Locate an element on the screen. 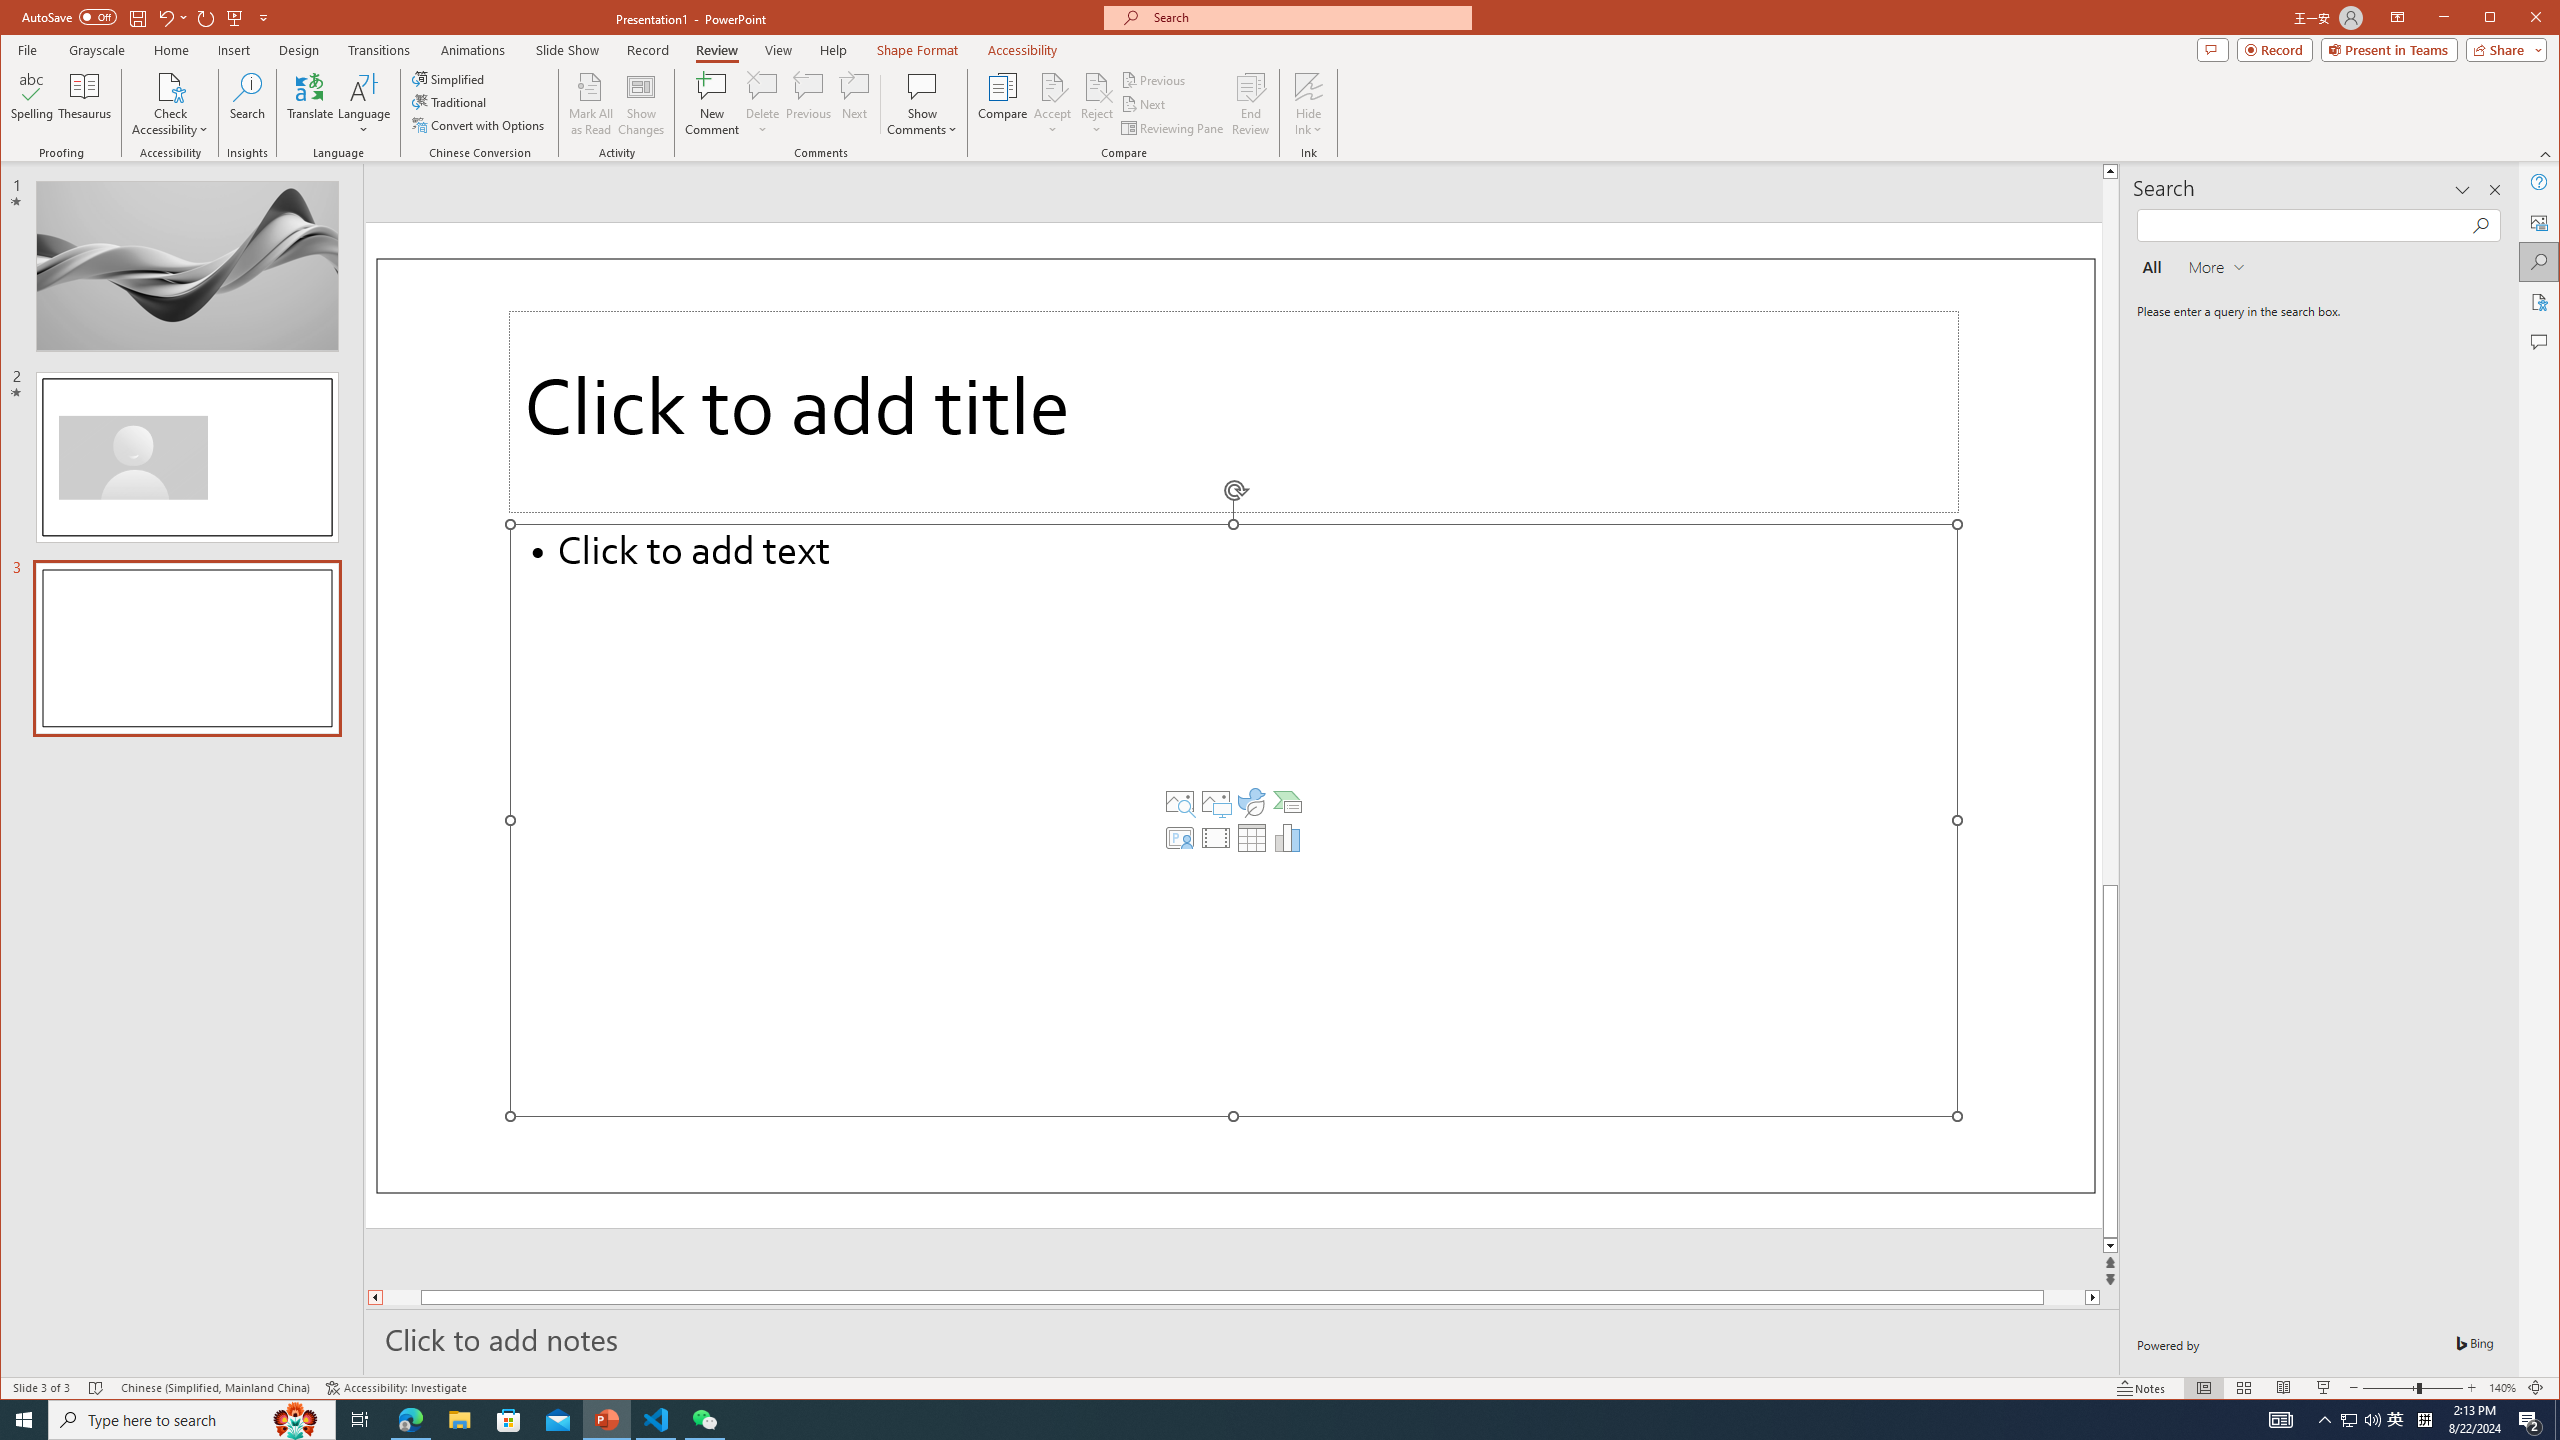 Image resolution: width=2560 pixels, height=1440 pixels. Translate is located at coordinates (310, 104).